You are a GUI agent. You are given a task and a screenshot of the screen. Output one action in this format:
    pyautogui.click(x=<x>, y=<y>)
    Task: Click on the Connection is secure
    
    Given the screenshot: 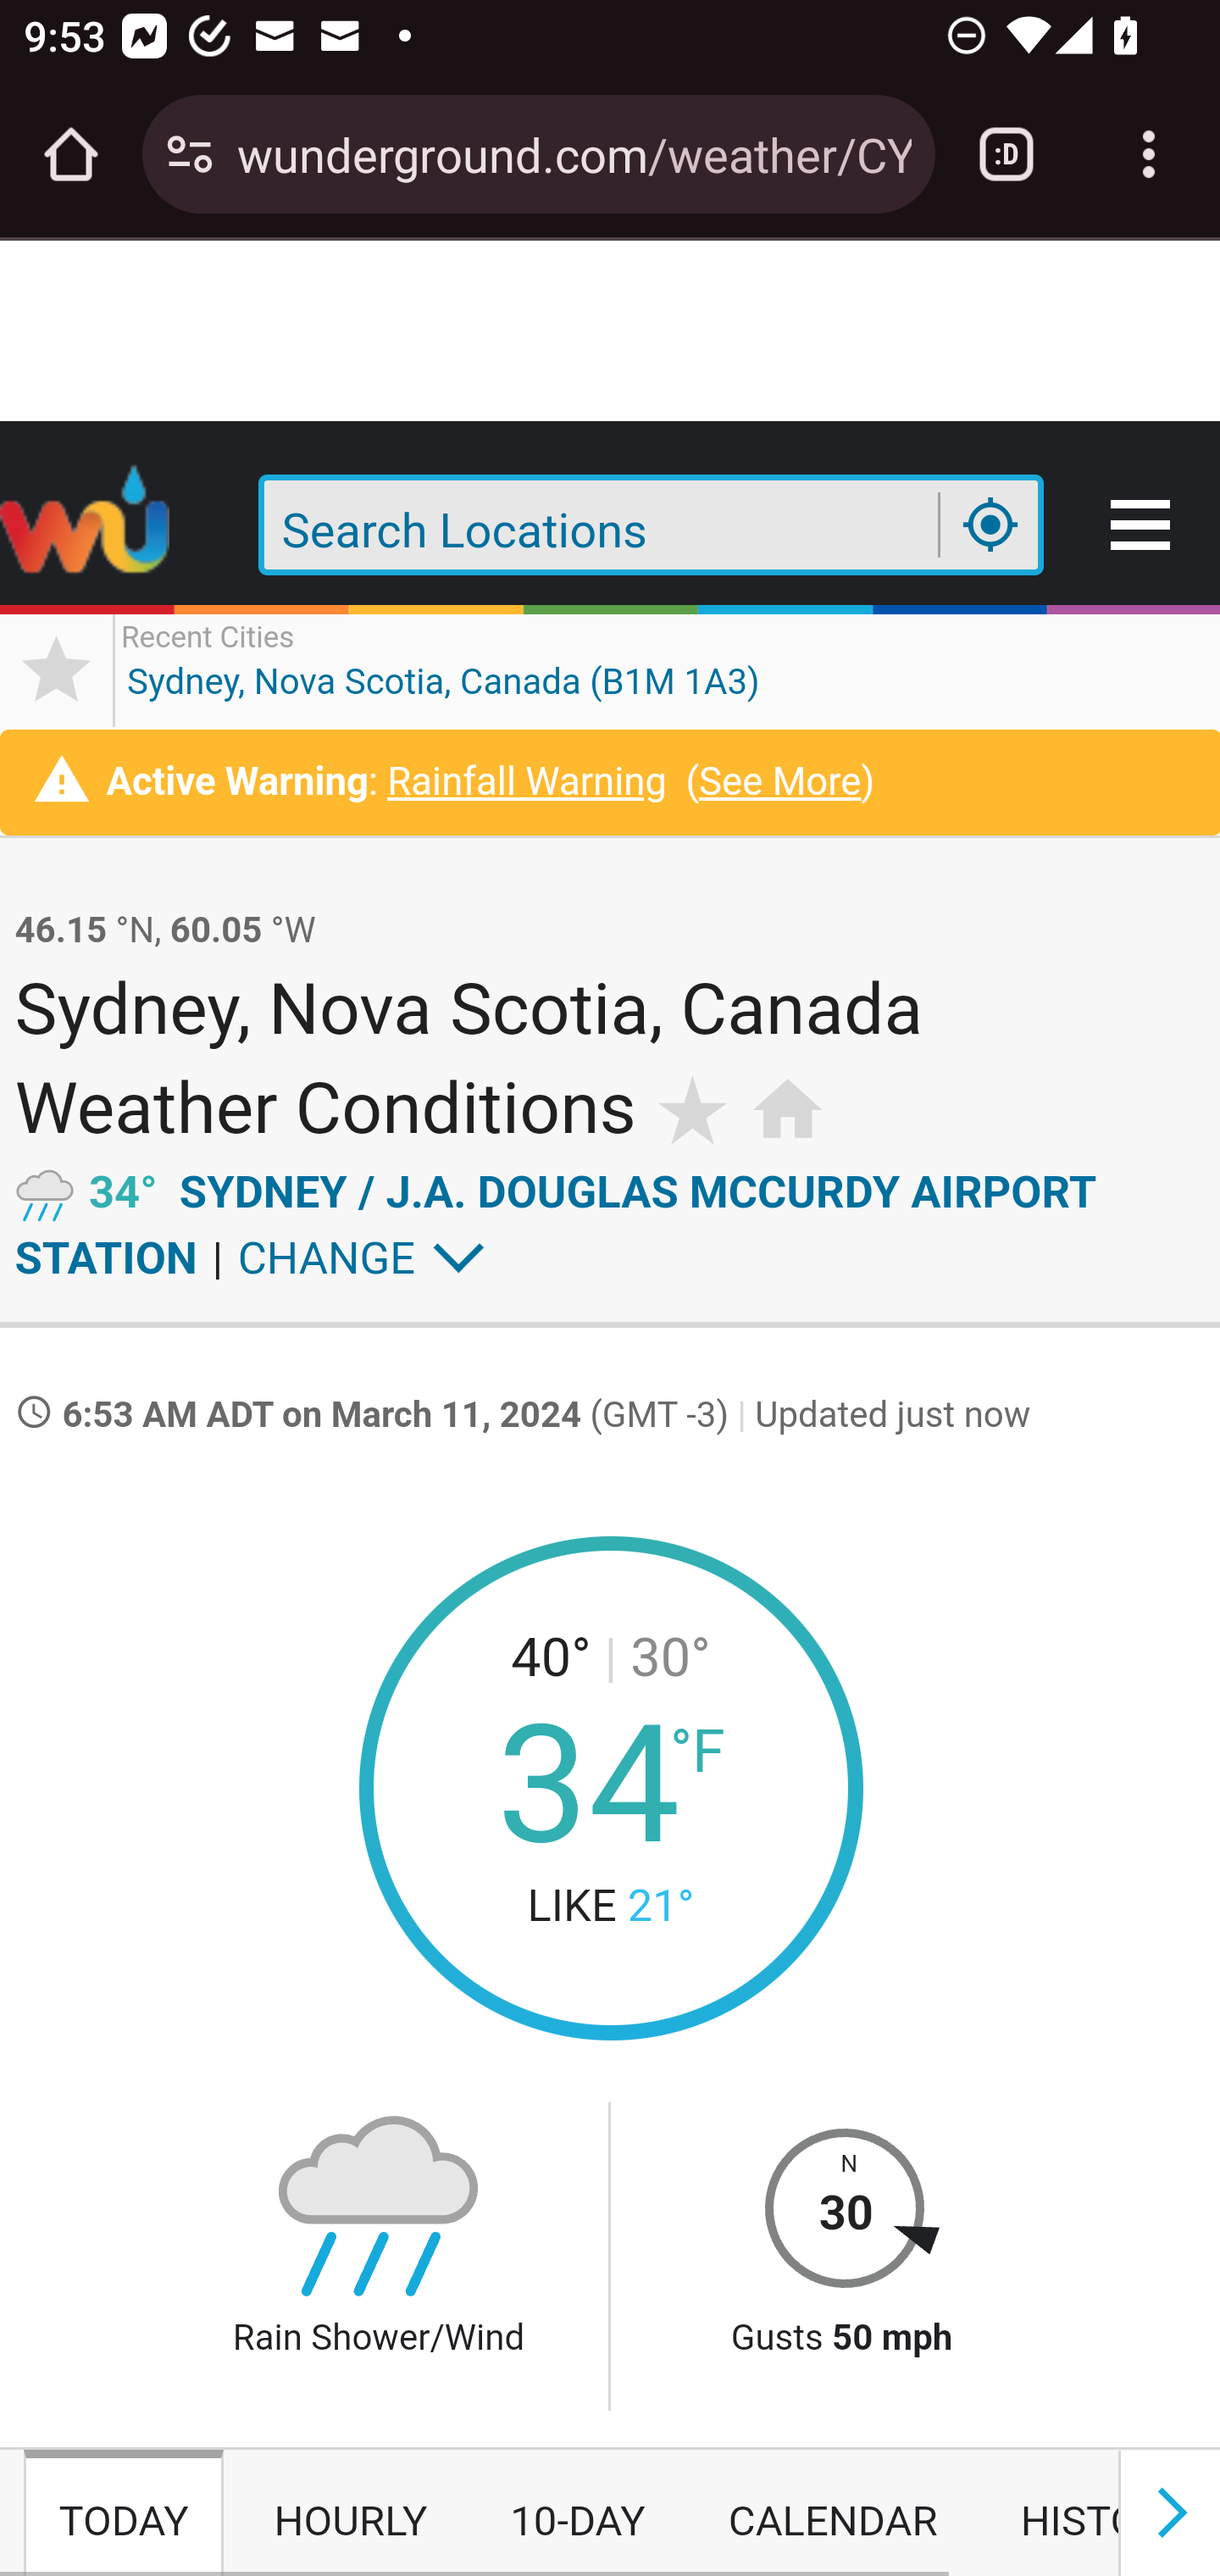 What is the action you would take?
    pyautogui.click(x=190, y=154)
    